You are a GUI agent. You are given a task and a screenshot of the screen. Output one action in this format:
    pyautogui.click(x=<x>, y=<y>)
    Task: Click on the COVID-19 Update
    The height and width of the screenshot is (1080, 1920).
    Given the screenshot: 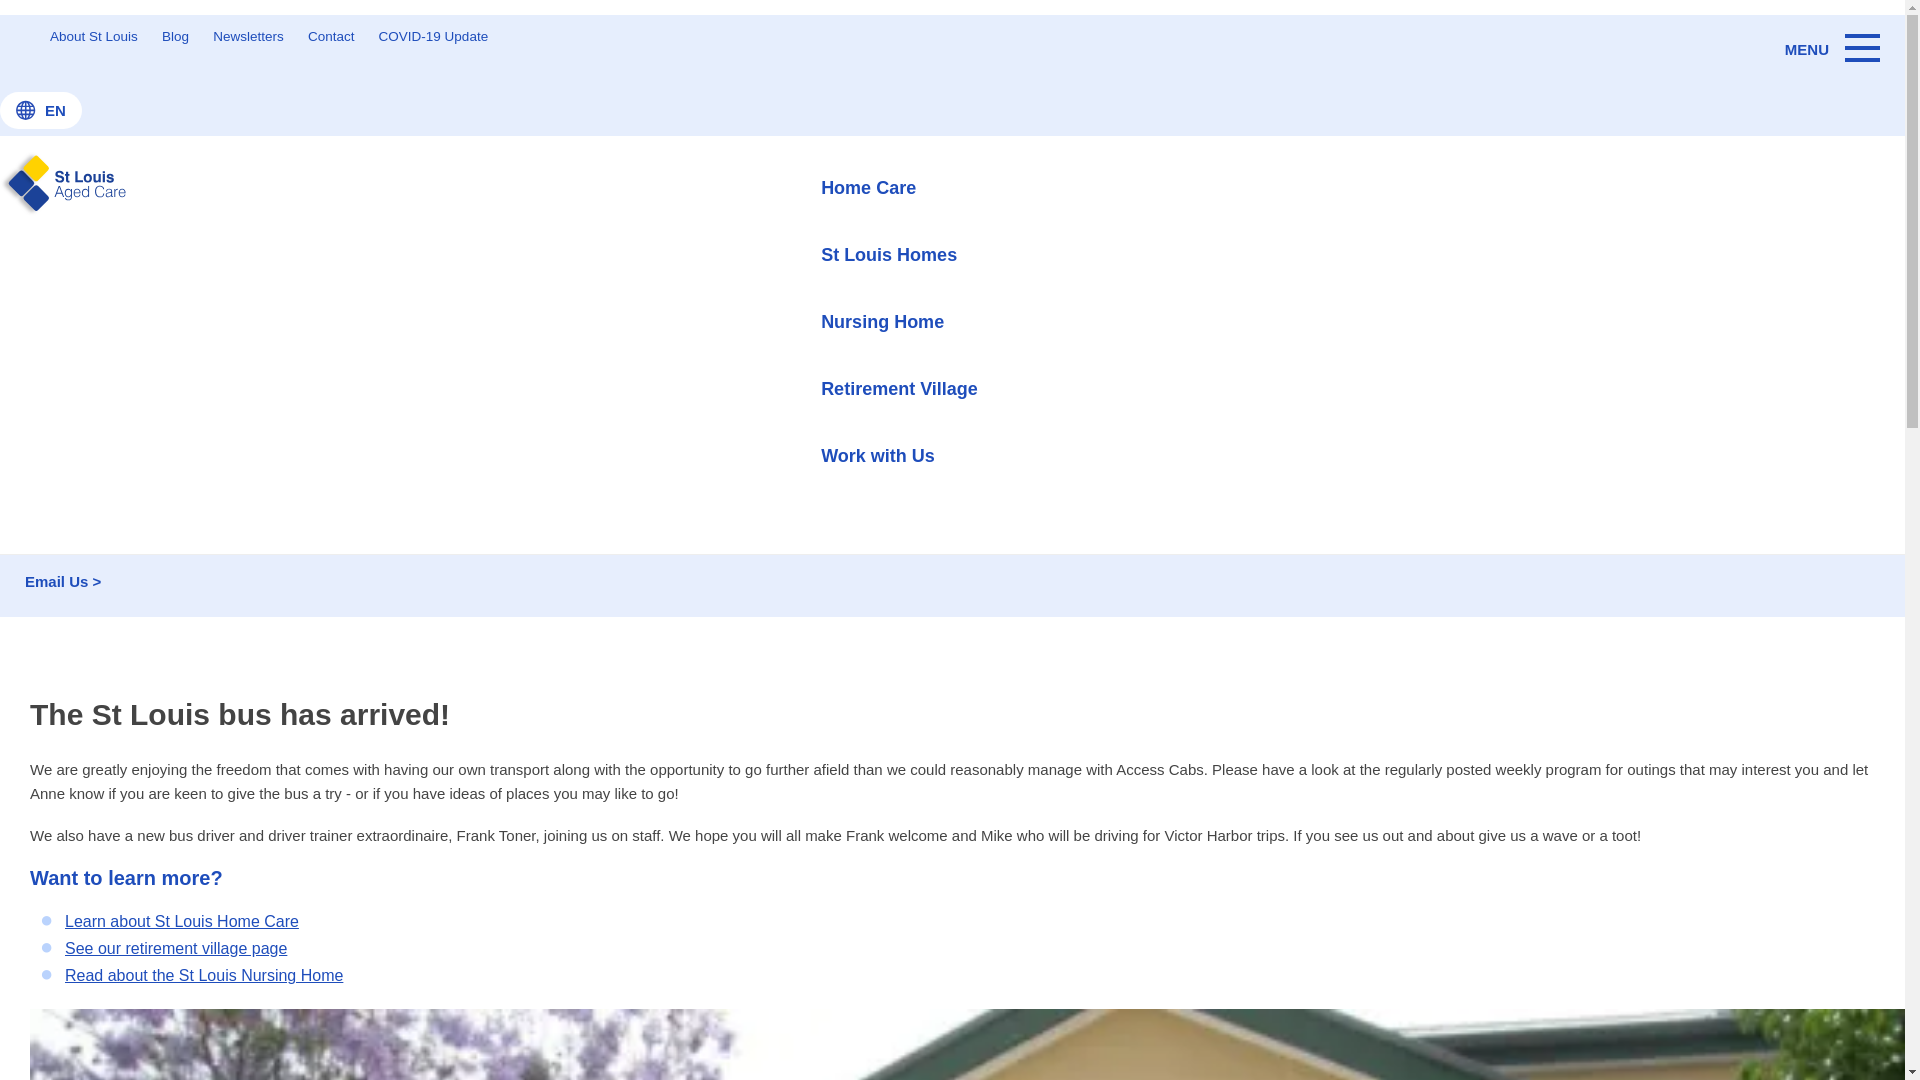 What is the action you would take?
    pyautogui.click(x=434, y=37)
    